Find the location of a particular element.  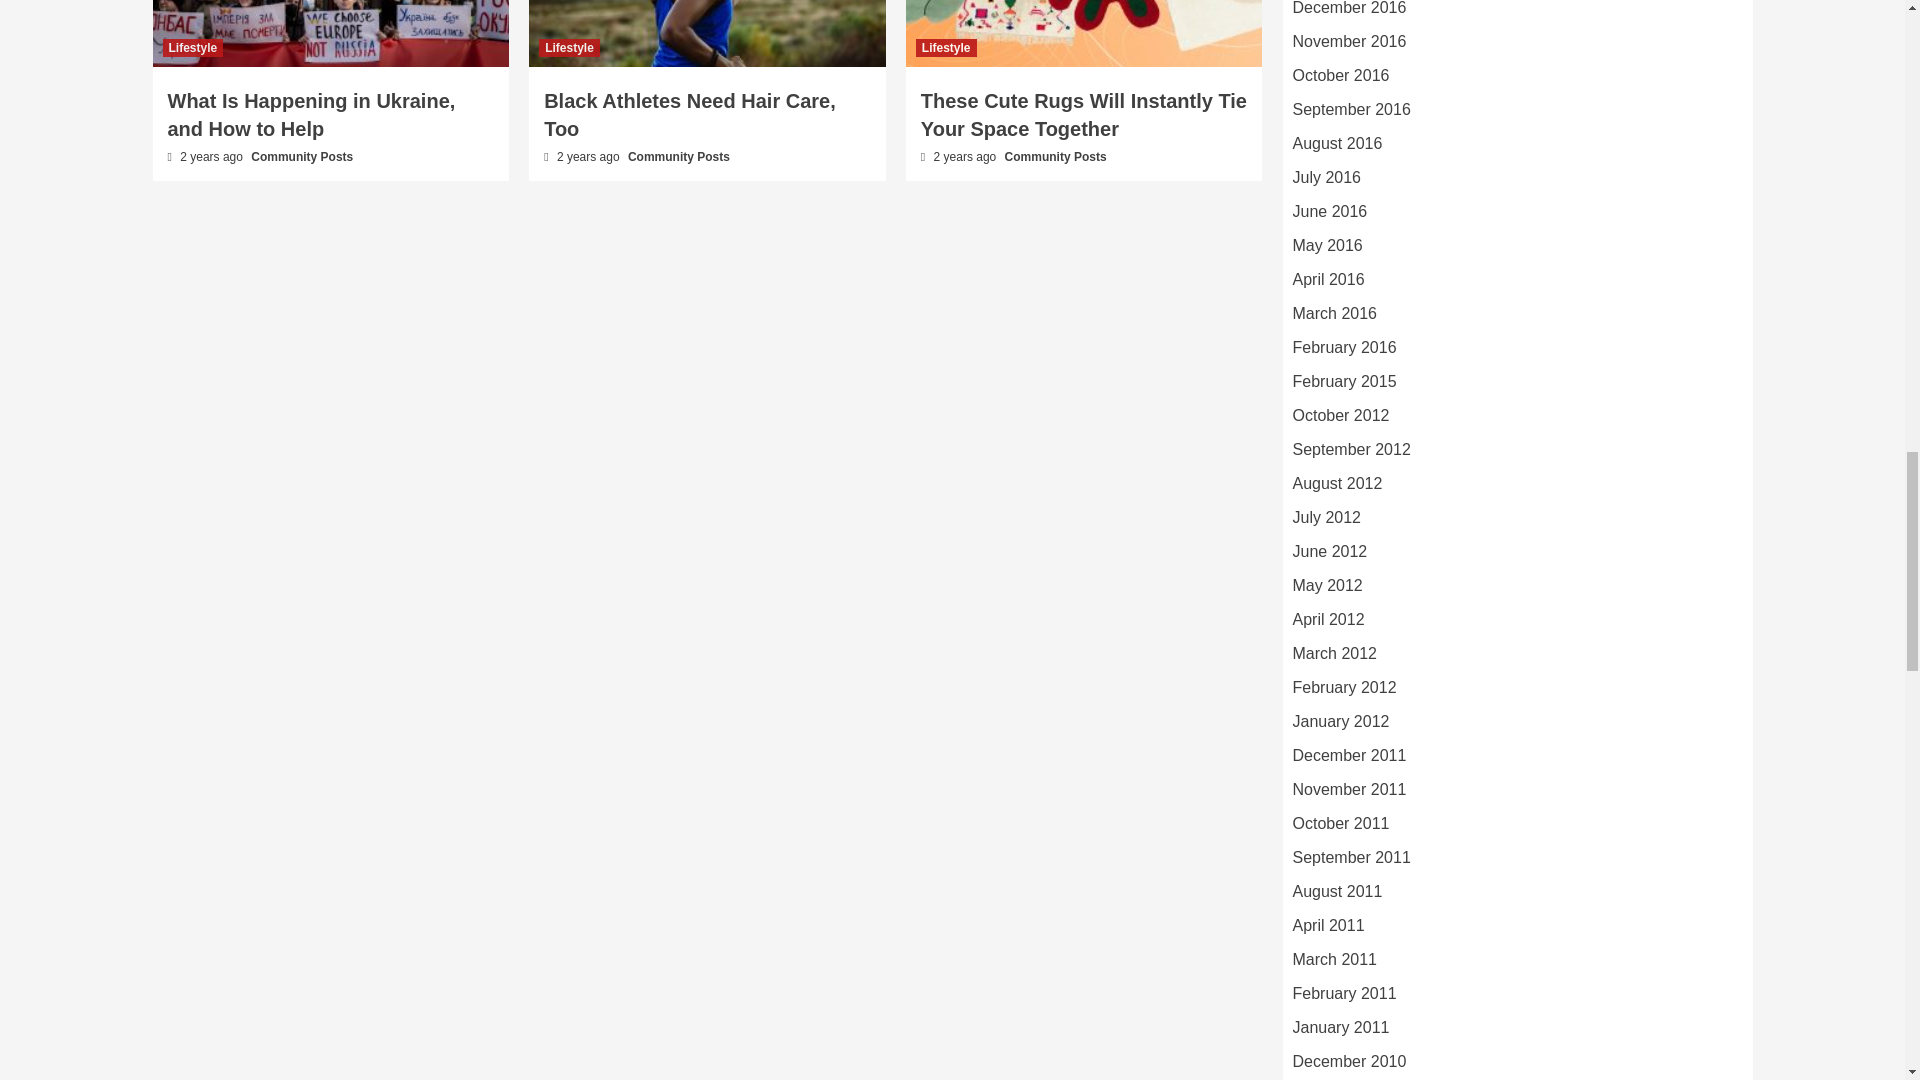

What Is Happening in Ukraine, and How to Help is located at coordinates (312, 114).